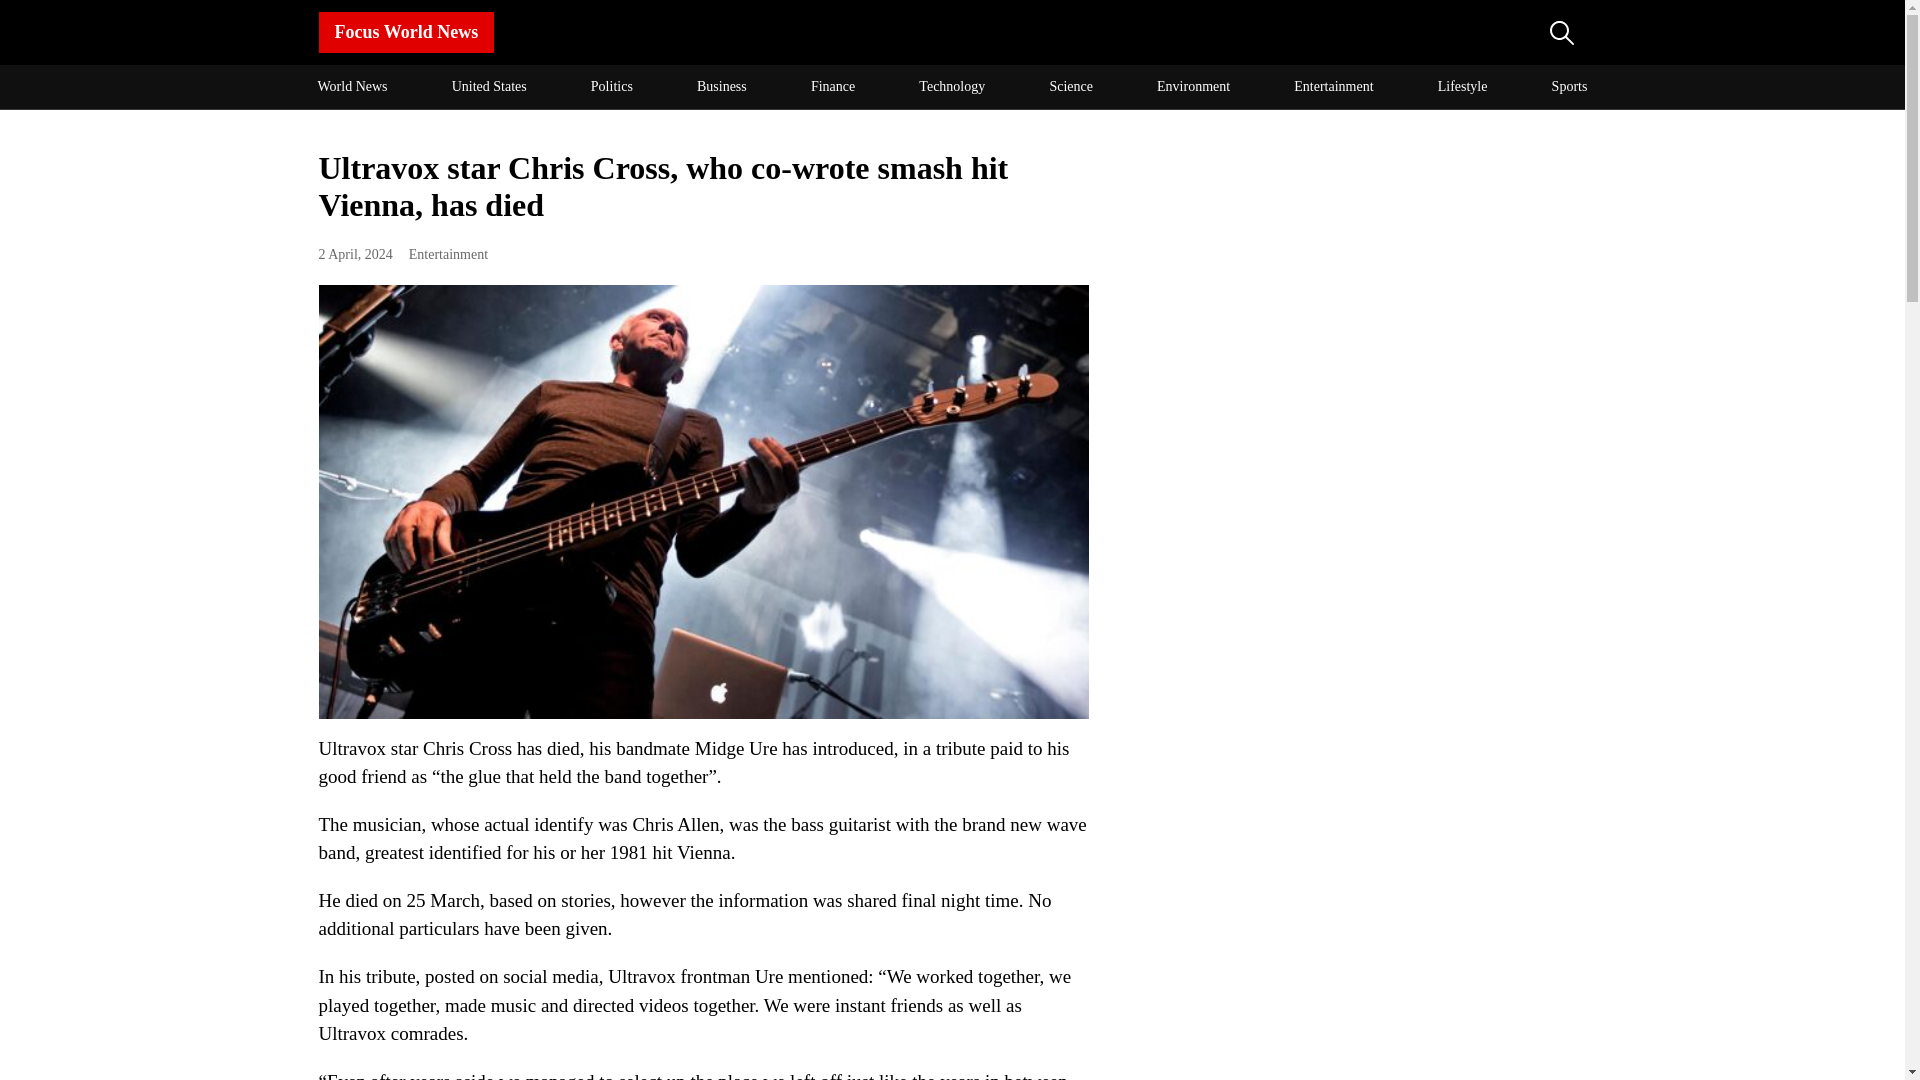 This screenshot has height=1080, width=1920. Describe the element at coordinates (1193, 86) in the screenshot. I see `Environment` at that location.